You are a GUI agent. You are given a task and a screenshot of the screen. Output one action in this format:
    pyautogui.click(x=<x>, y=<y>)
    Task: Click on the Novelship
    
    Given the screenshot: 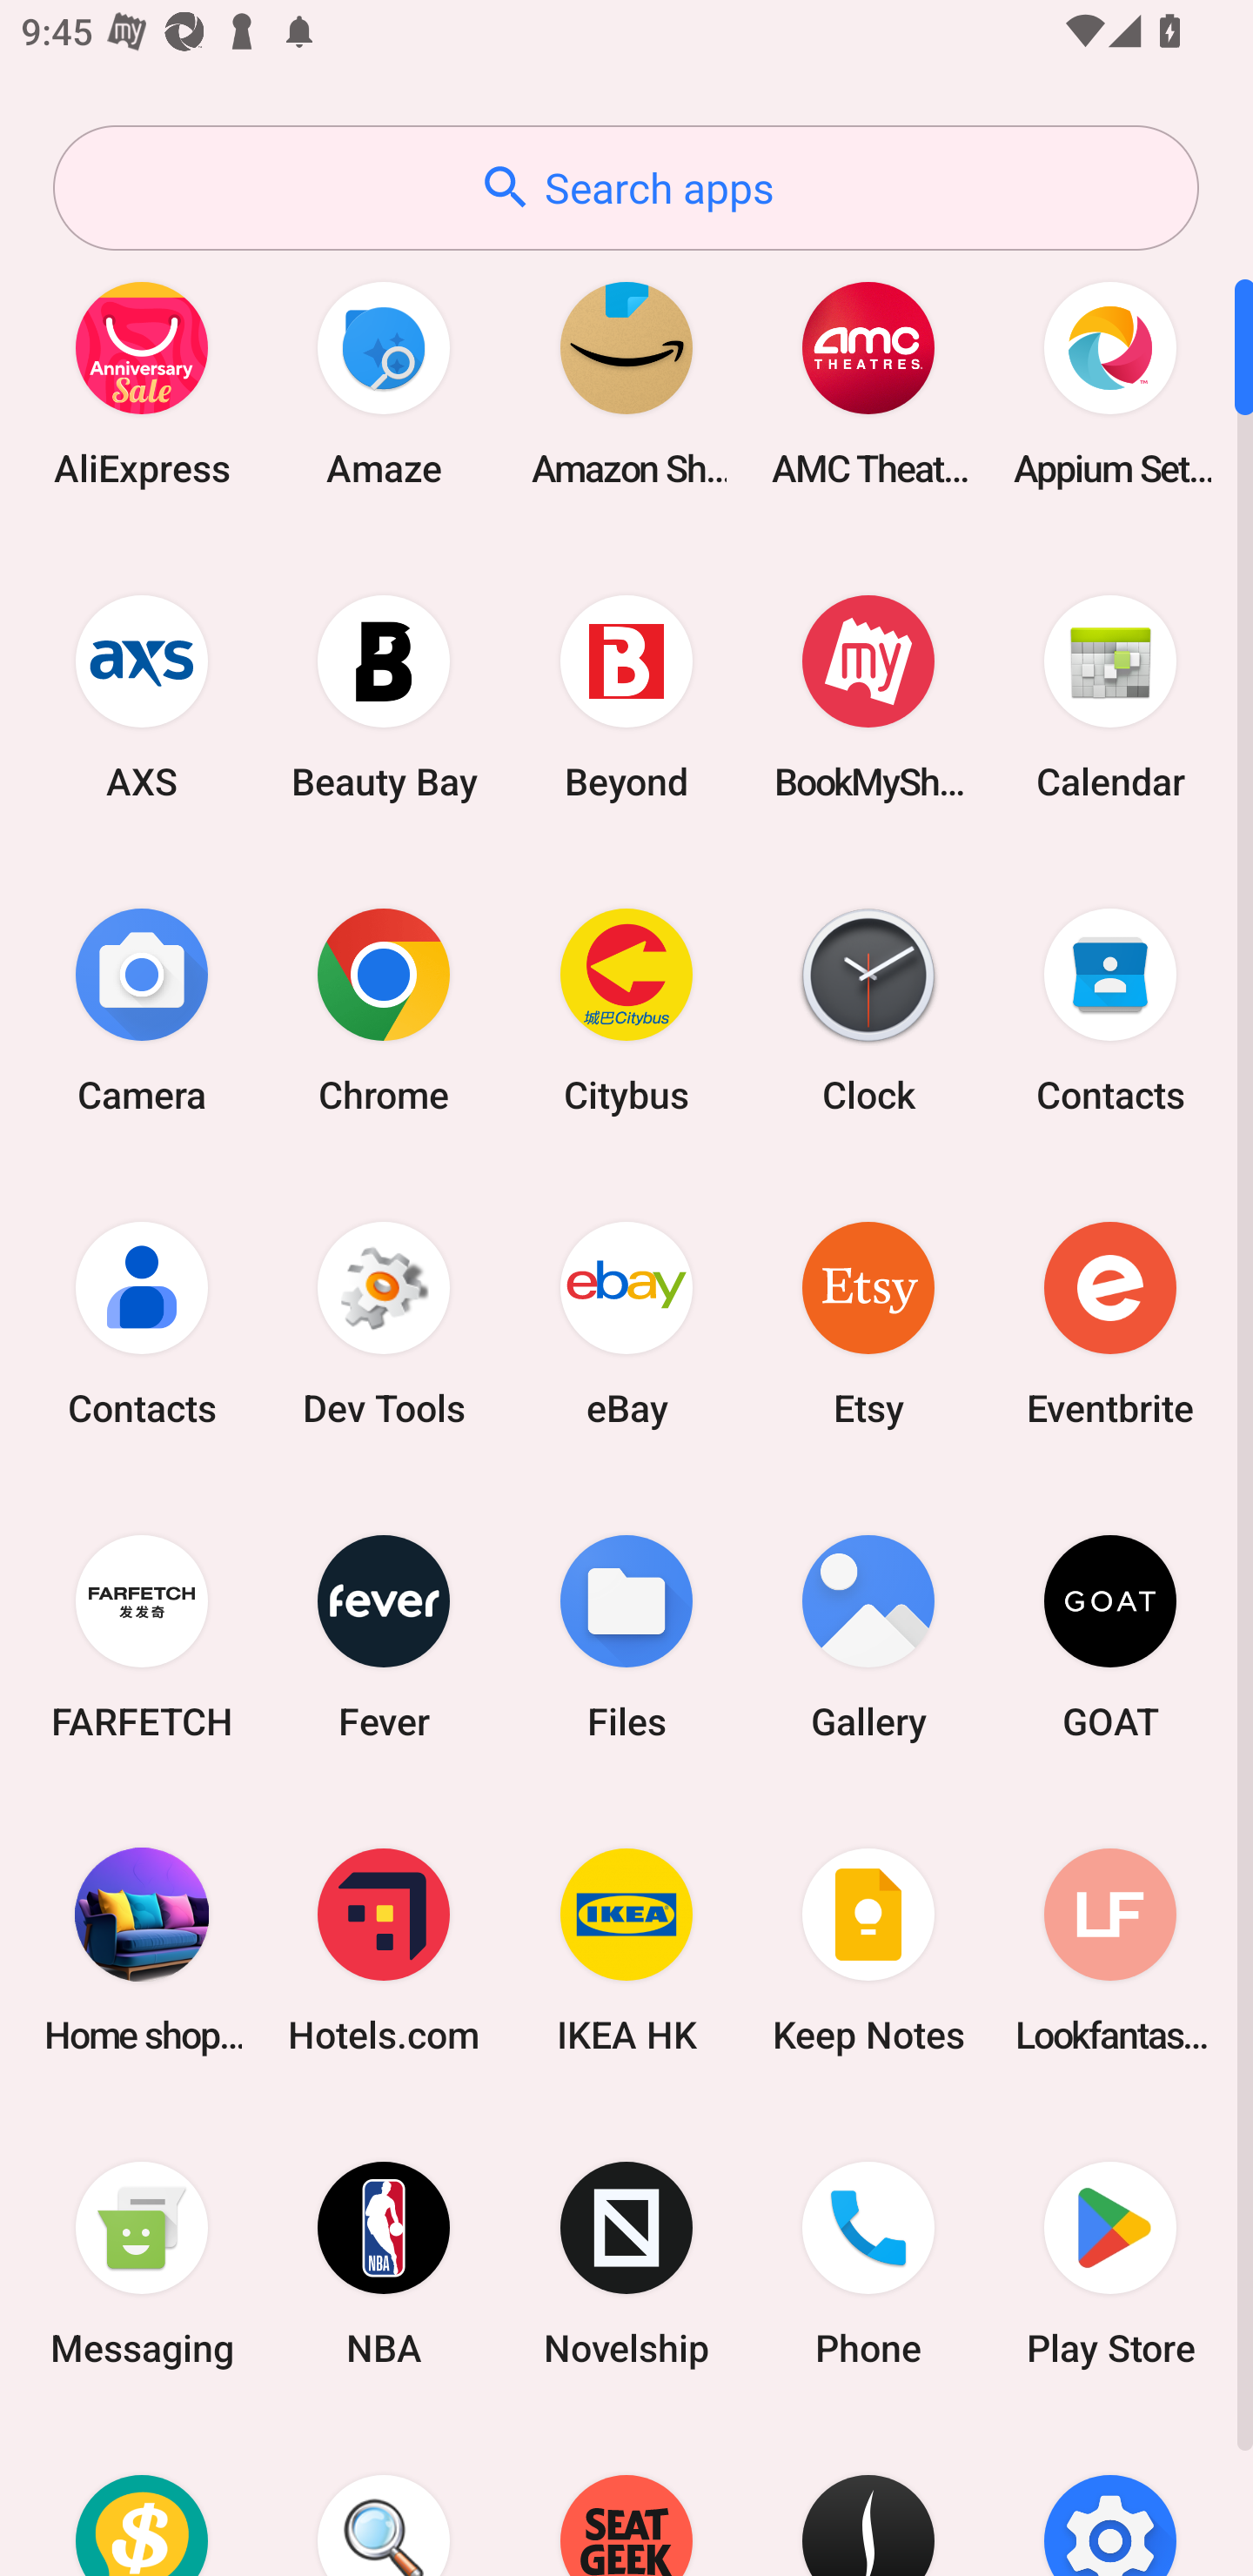 What is the action you would take?
    pyautogui.click(x=626, y=2264)
    